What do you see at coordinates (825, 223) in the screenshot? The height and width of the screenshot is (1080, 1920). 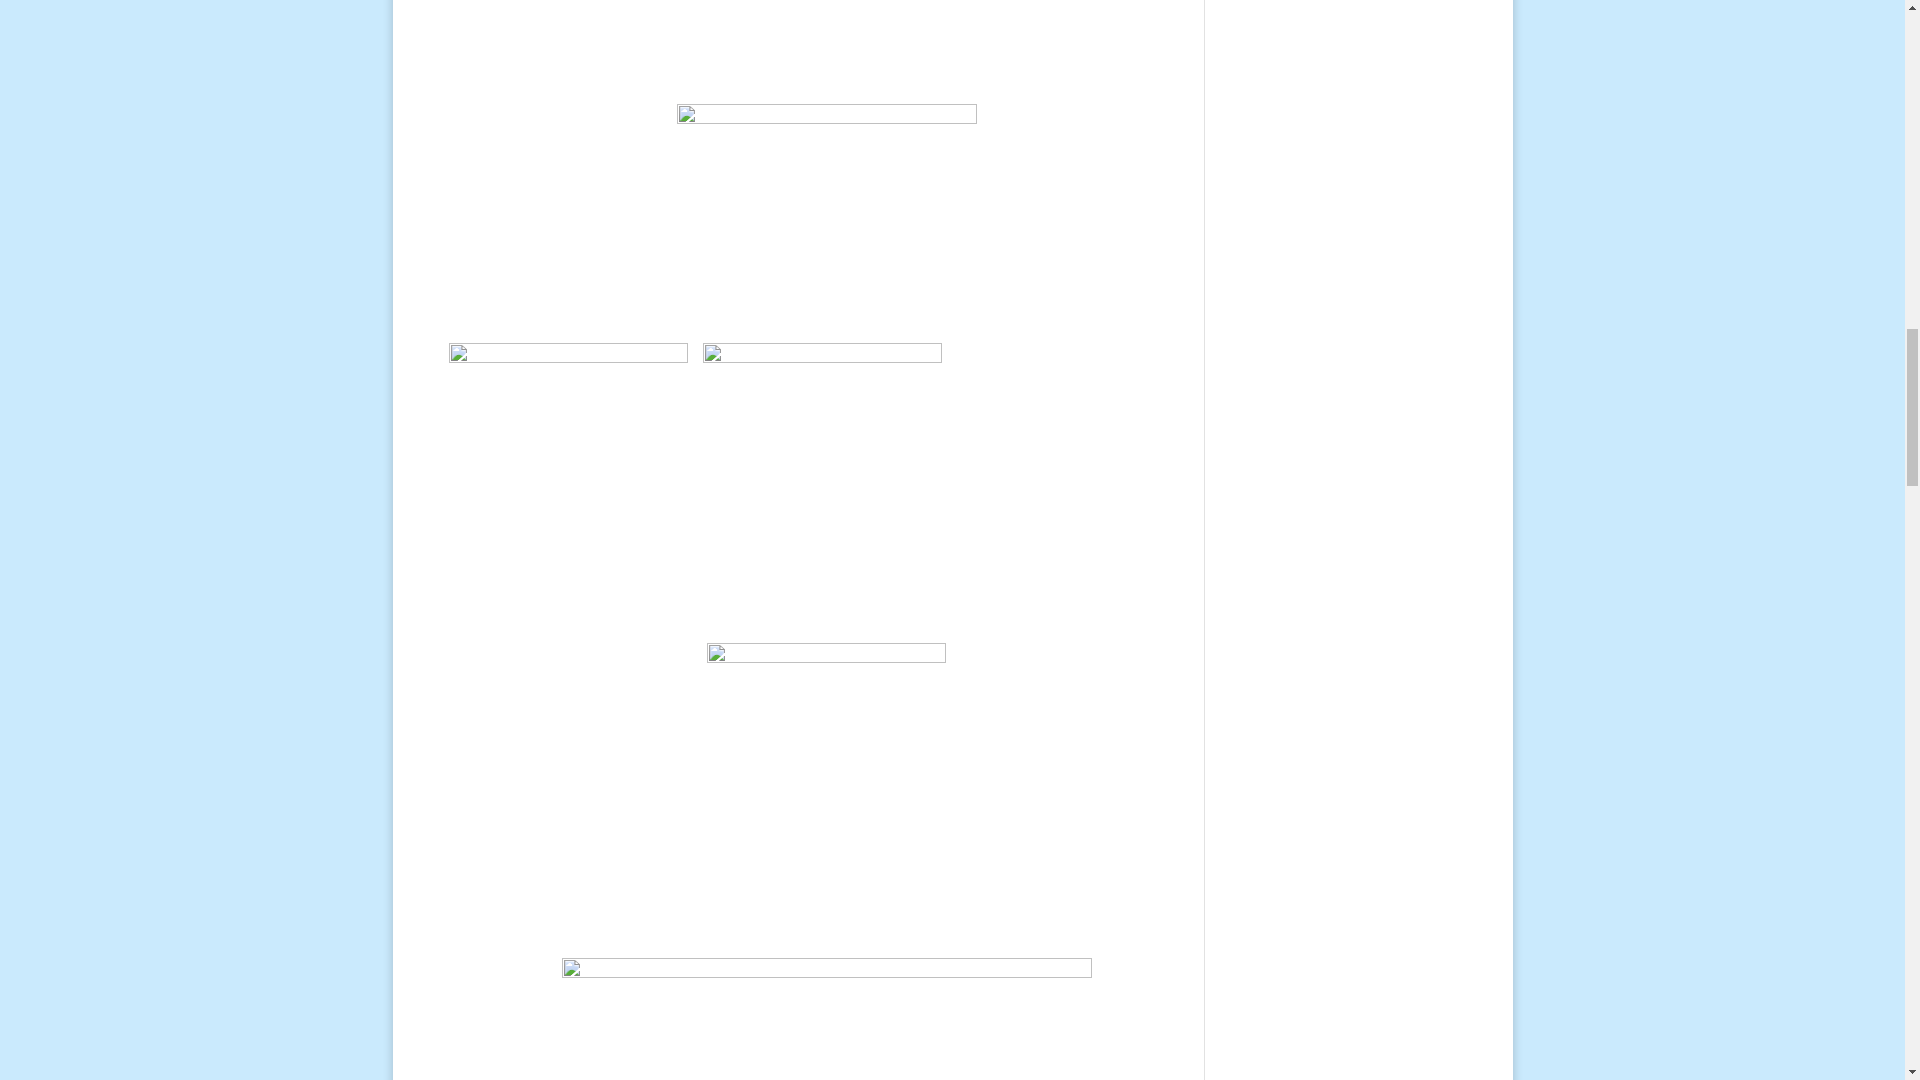 I see `Amused by his pet rock` at bounding box center [825, 223].